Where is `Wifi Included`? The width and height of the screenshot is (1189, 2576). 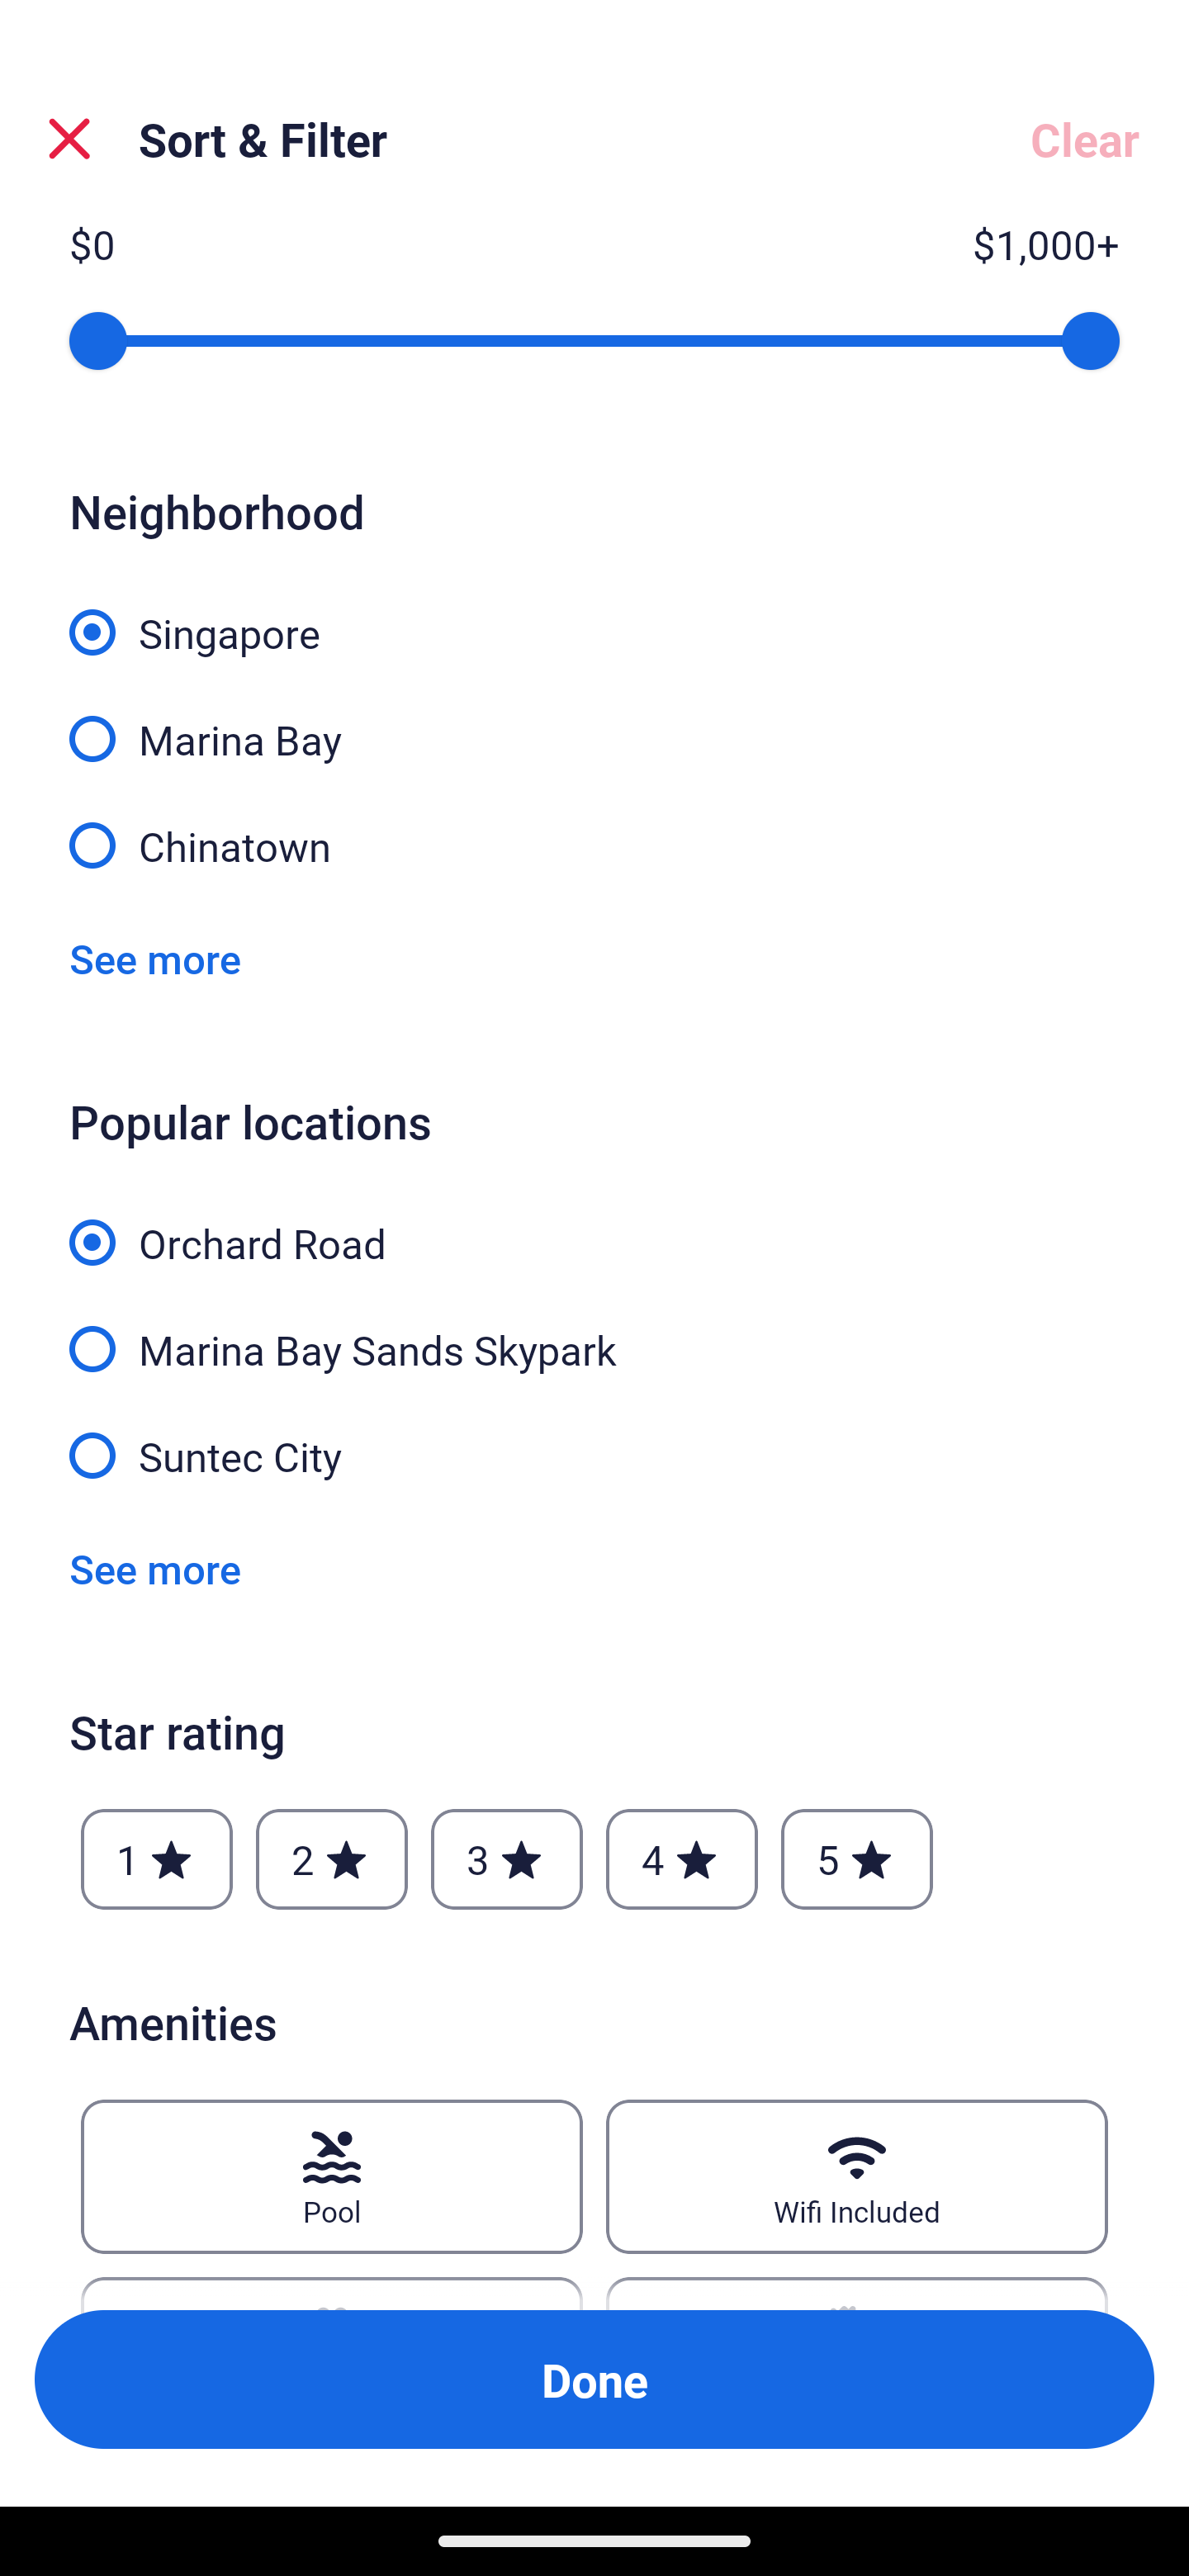 Wifi Included is located at coordinates (857, 2176).